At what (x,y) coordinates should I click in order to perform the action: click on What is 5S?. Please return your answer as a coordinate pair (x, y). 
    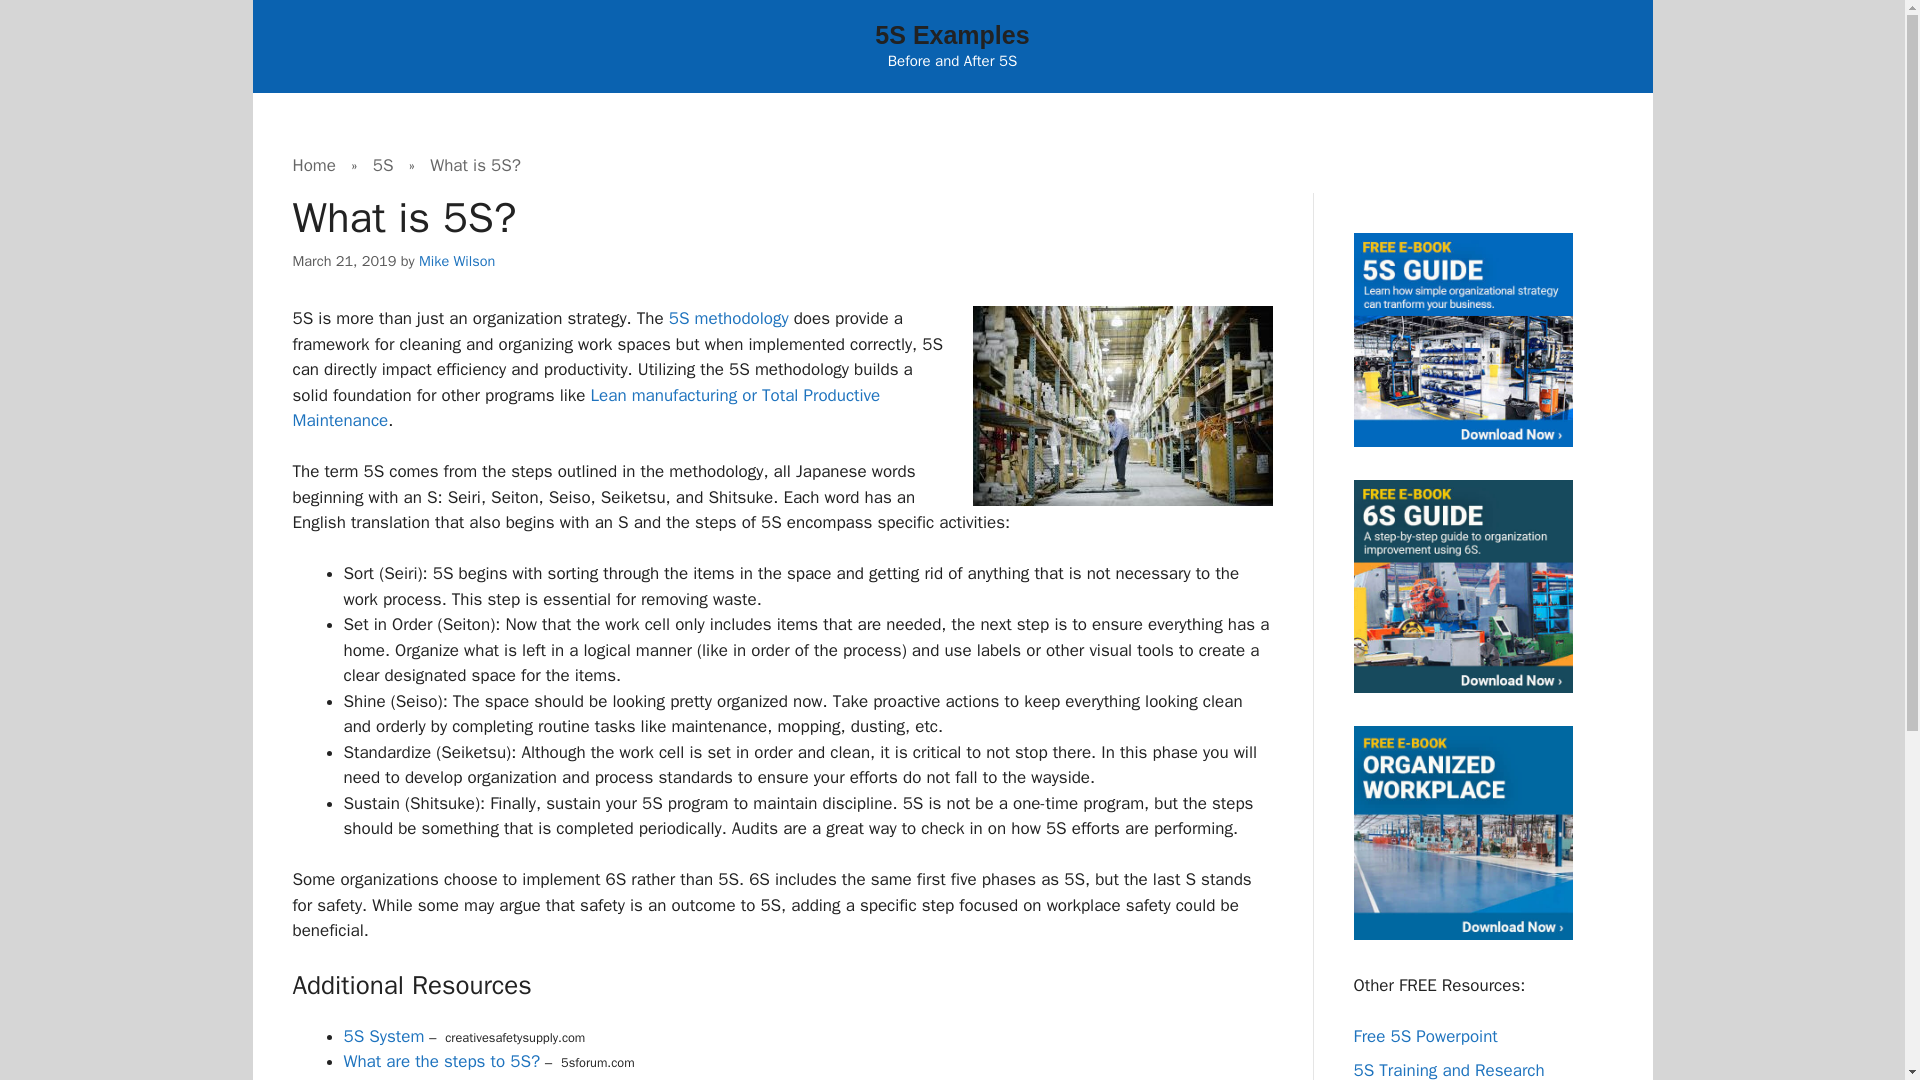
    Looking at the image, I should click on (475, 164).